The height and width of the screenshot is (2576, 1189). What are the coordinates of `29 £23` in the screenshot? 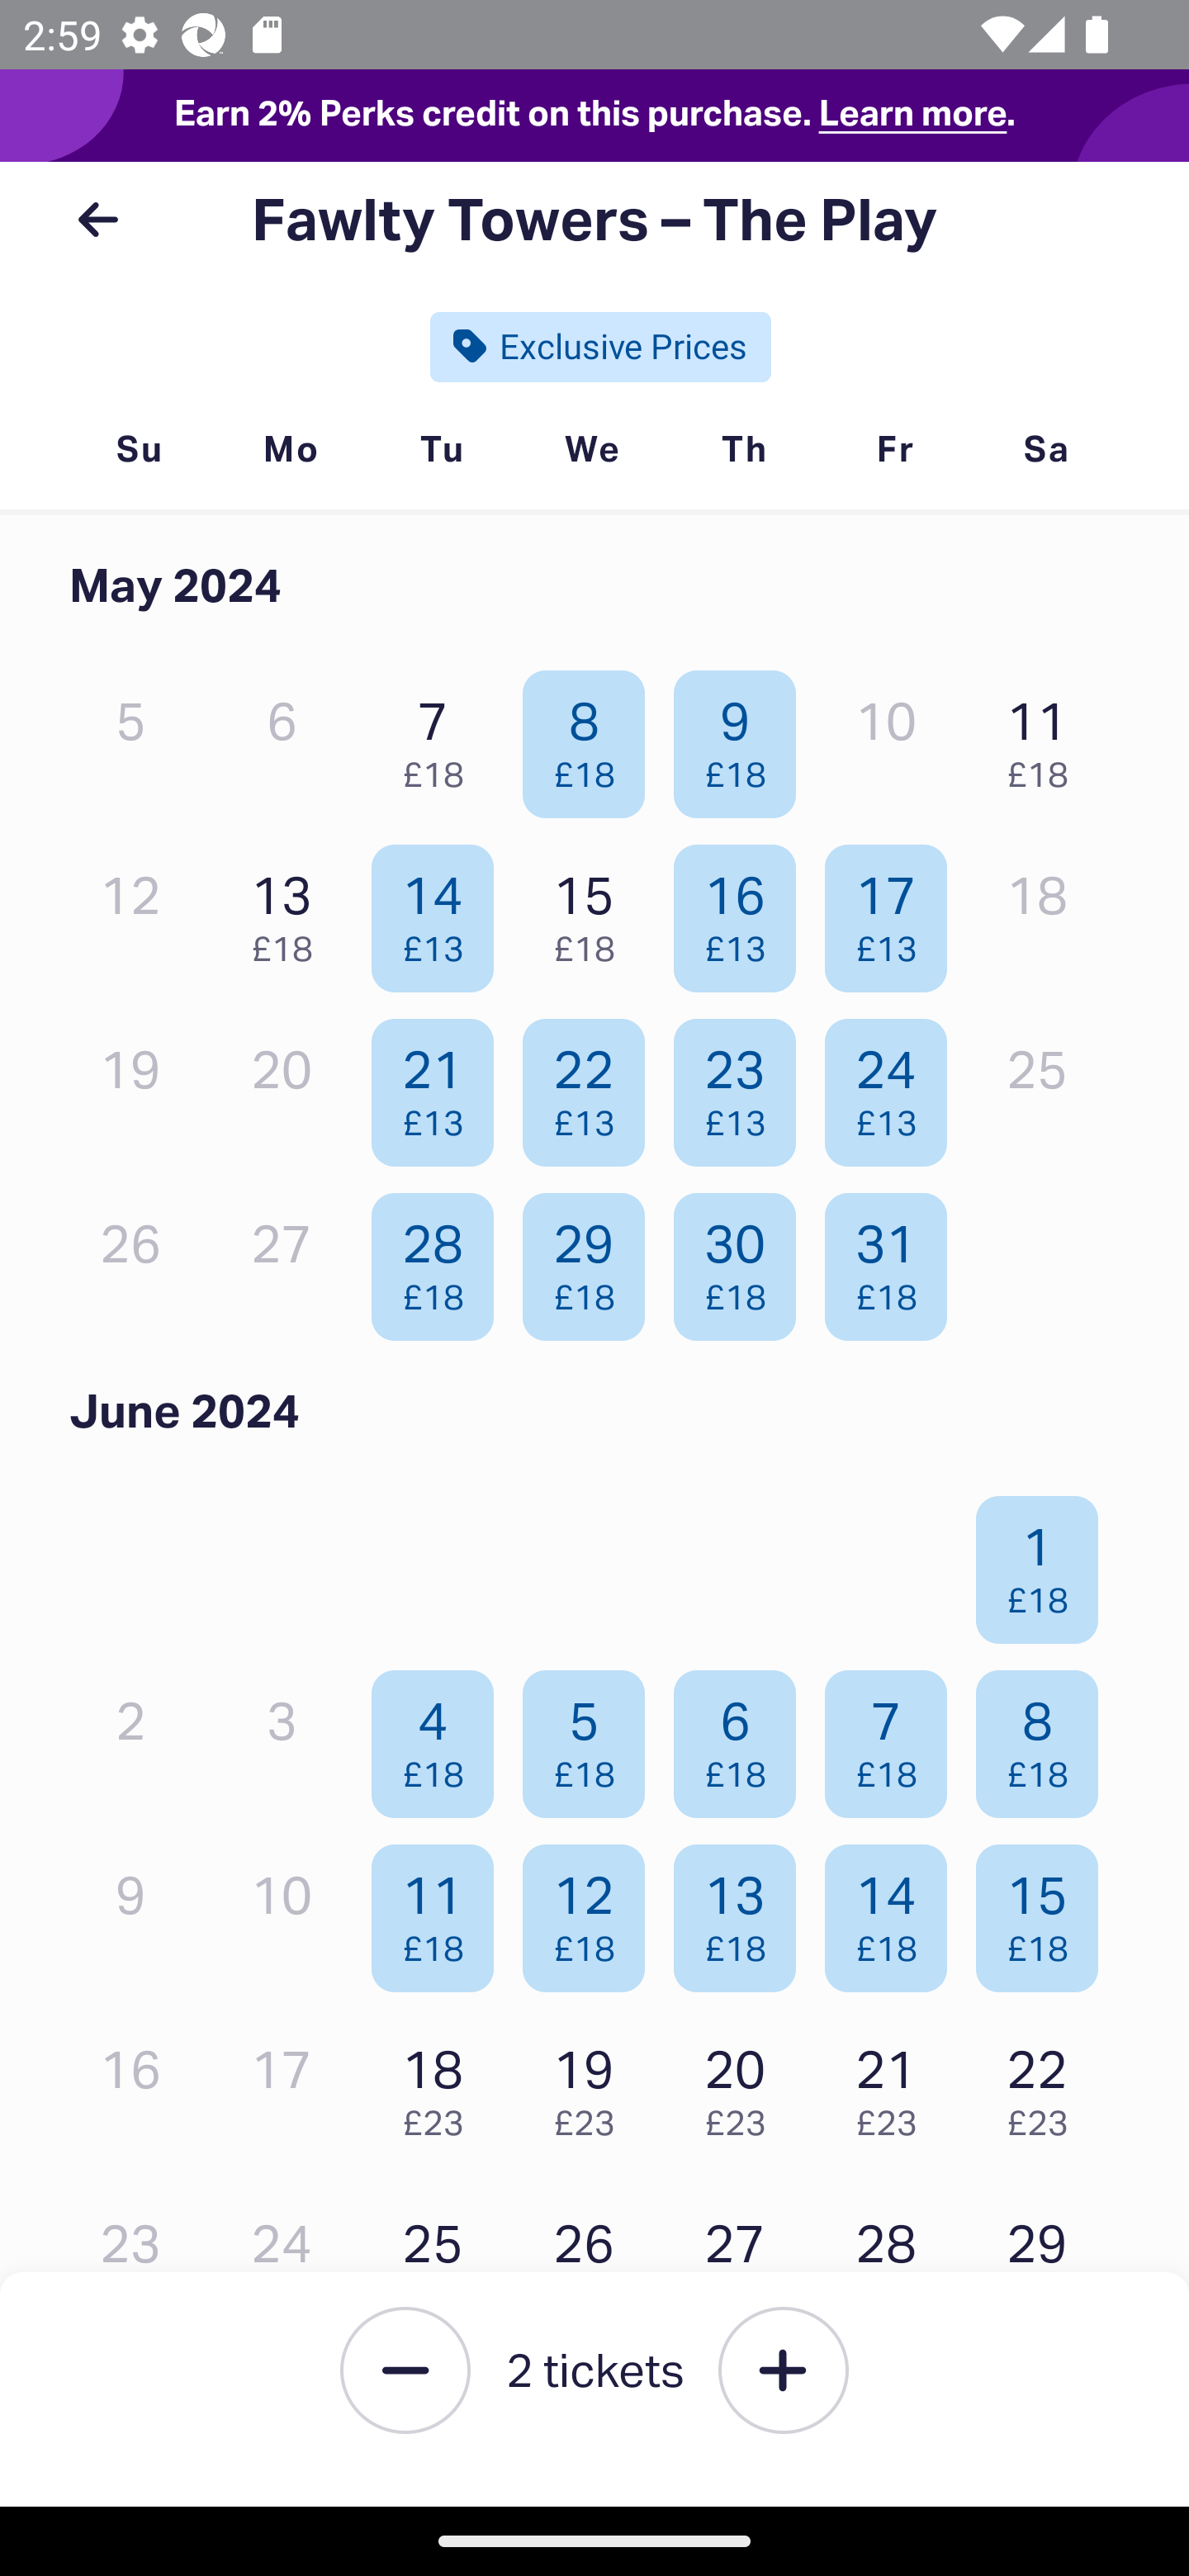 It's located at (1045, 2261).